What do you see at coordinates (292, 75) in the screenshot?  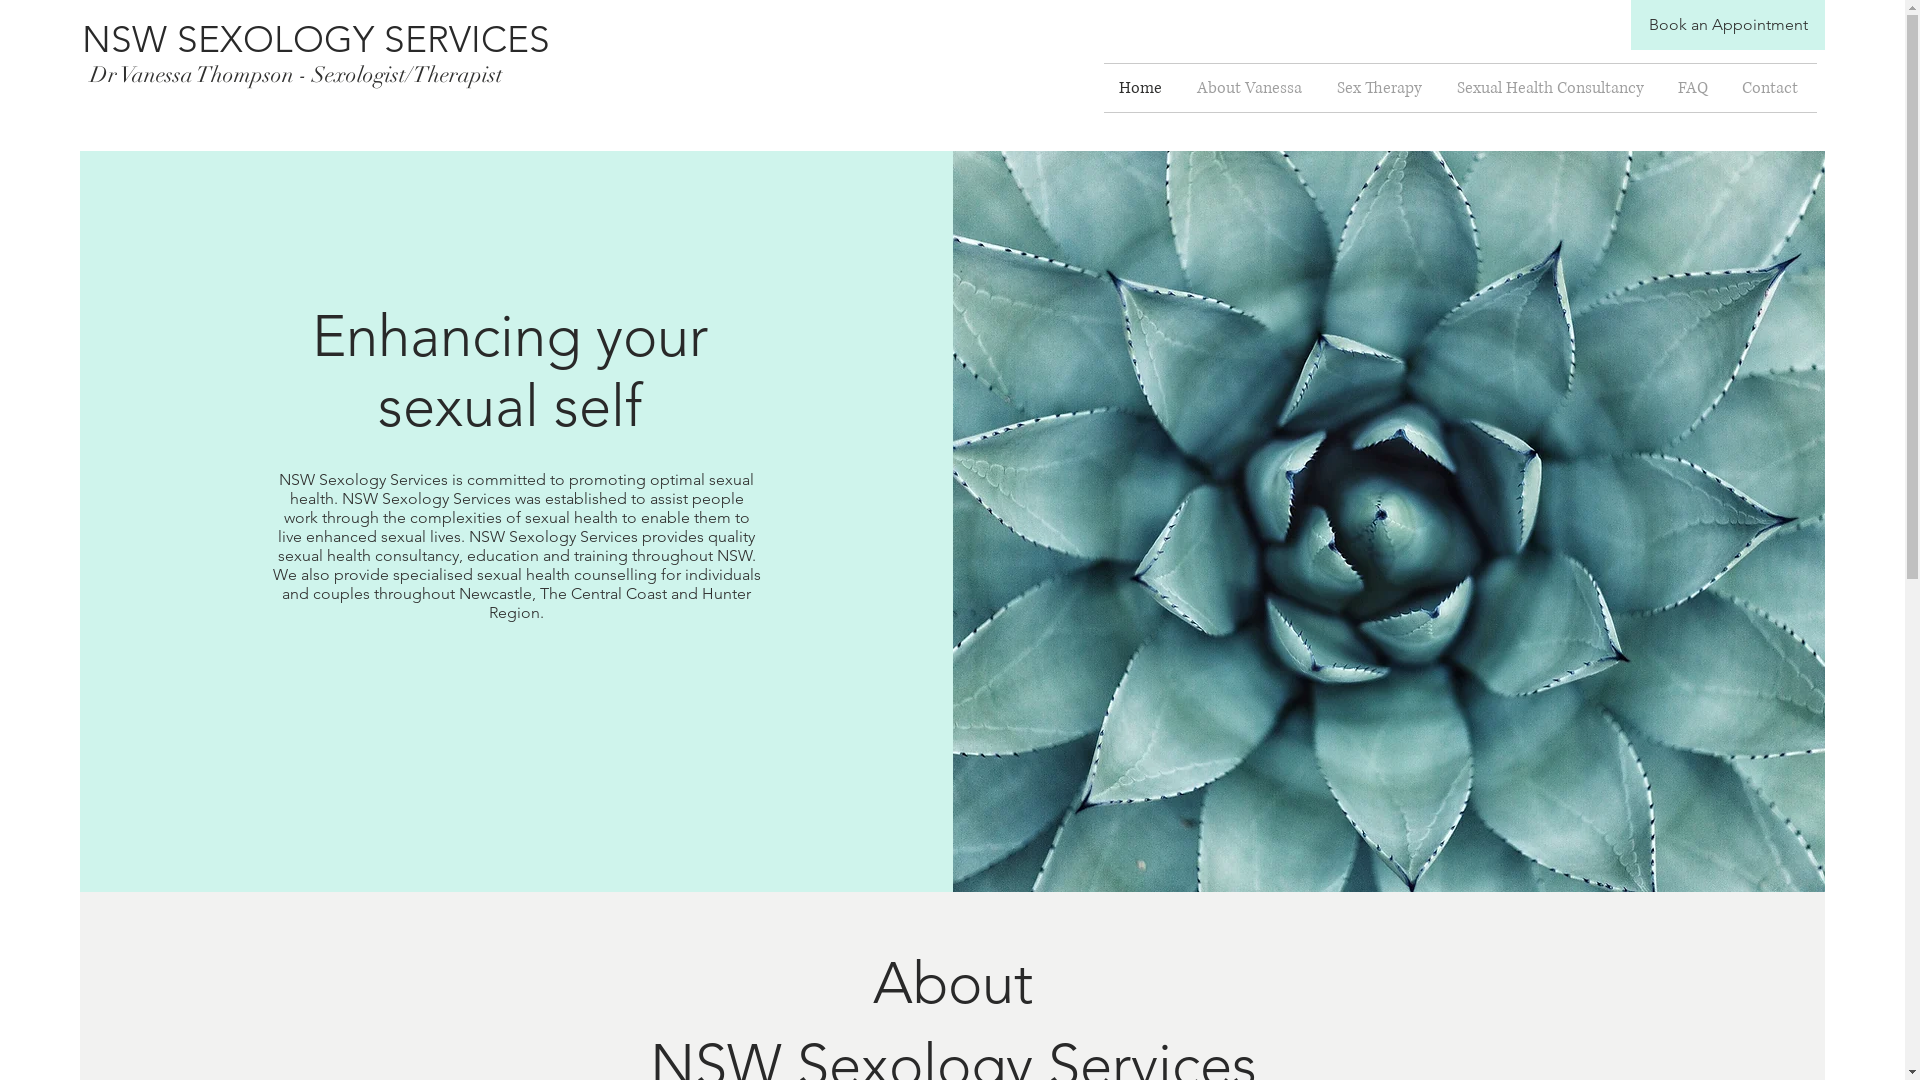 I see `Dr Vanessa Thompson - Sexologist/Therapist` at bounding box center [292, 75].